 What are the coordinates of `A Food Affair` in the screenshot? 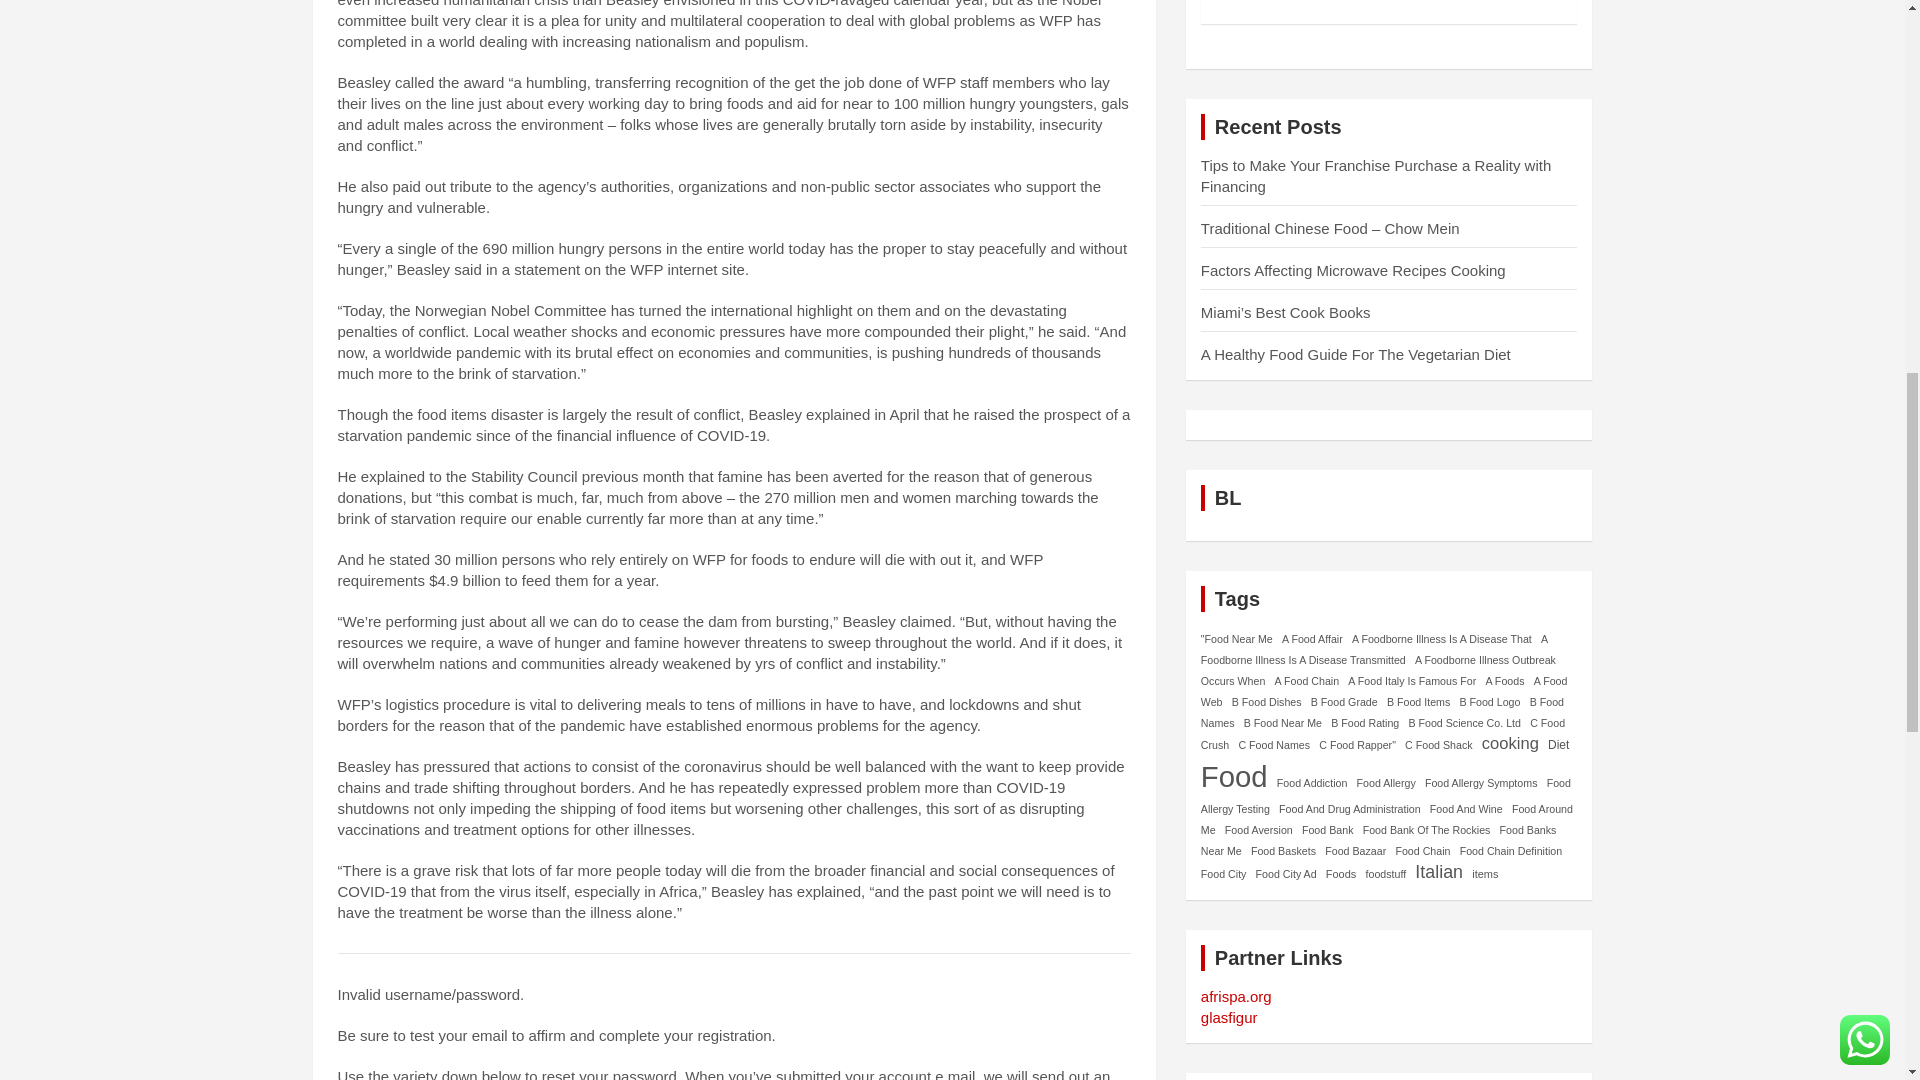 It's located at (1312, 638).